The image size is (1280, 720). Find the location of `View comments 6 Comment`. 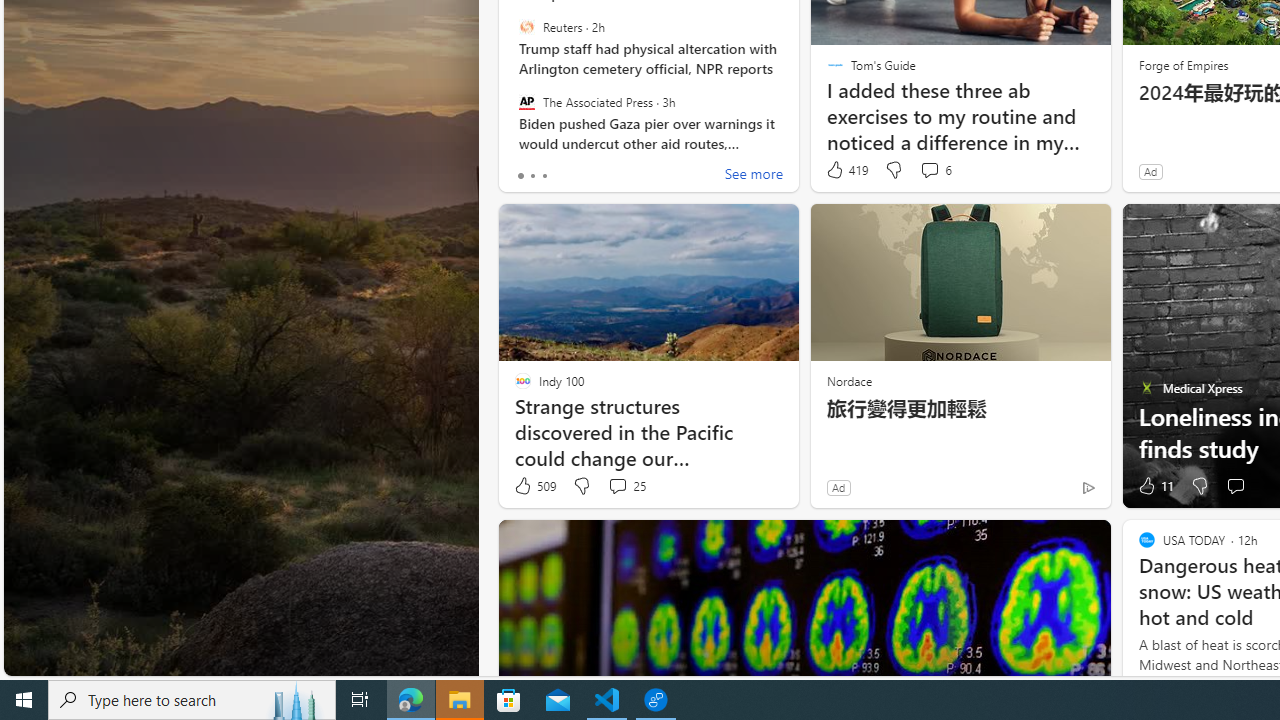

View comments 6 Comment is located at coordinates (929, 170).